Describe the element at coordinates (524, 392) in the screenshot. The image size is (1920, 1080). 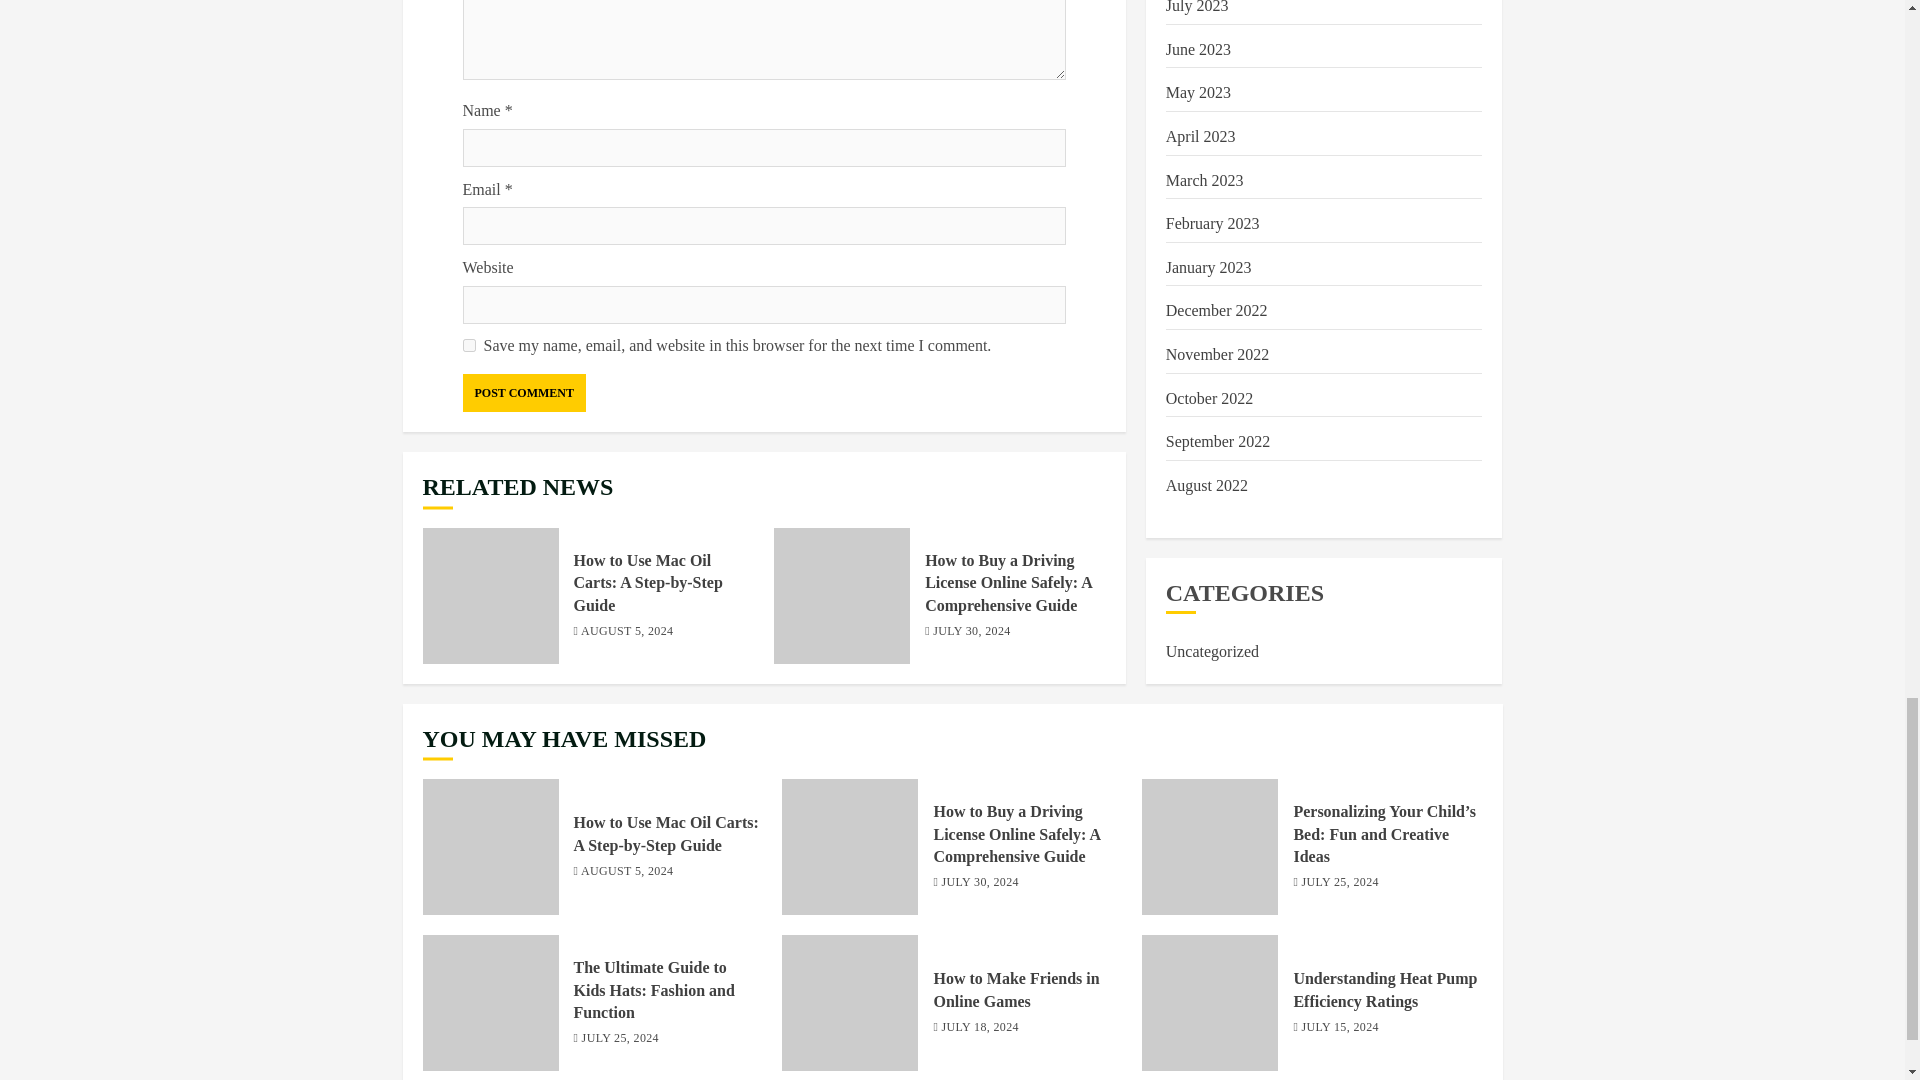
I see `Post Comment` at that location.